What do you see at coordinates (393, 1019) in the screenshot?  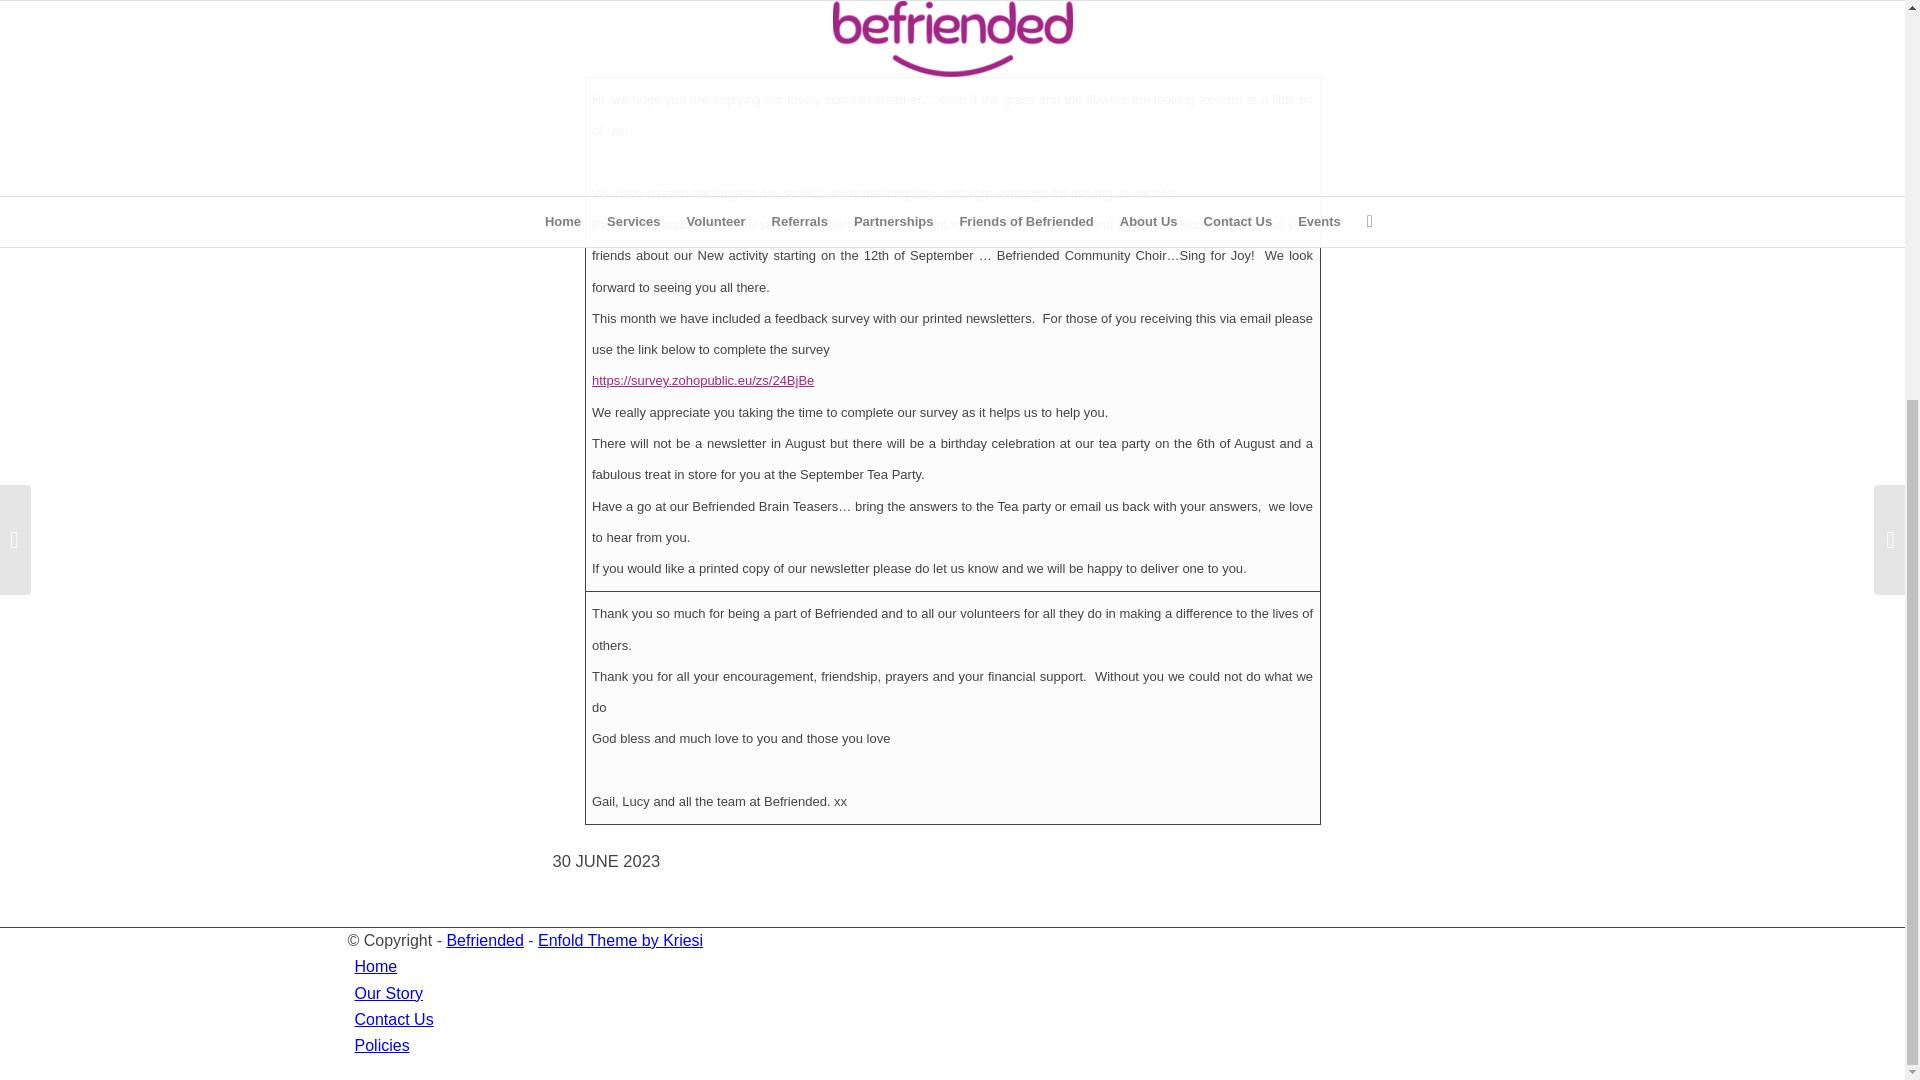 I see `Contact Us` at bounding box center [393, 1019].